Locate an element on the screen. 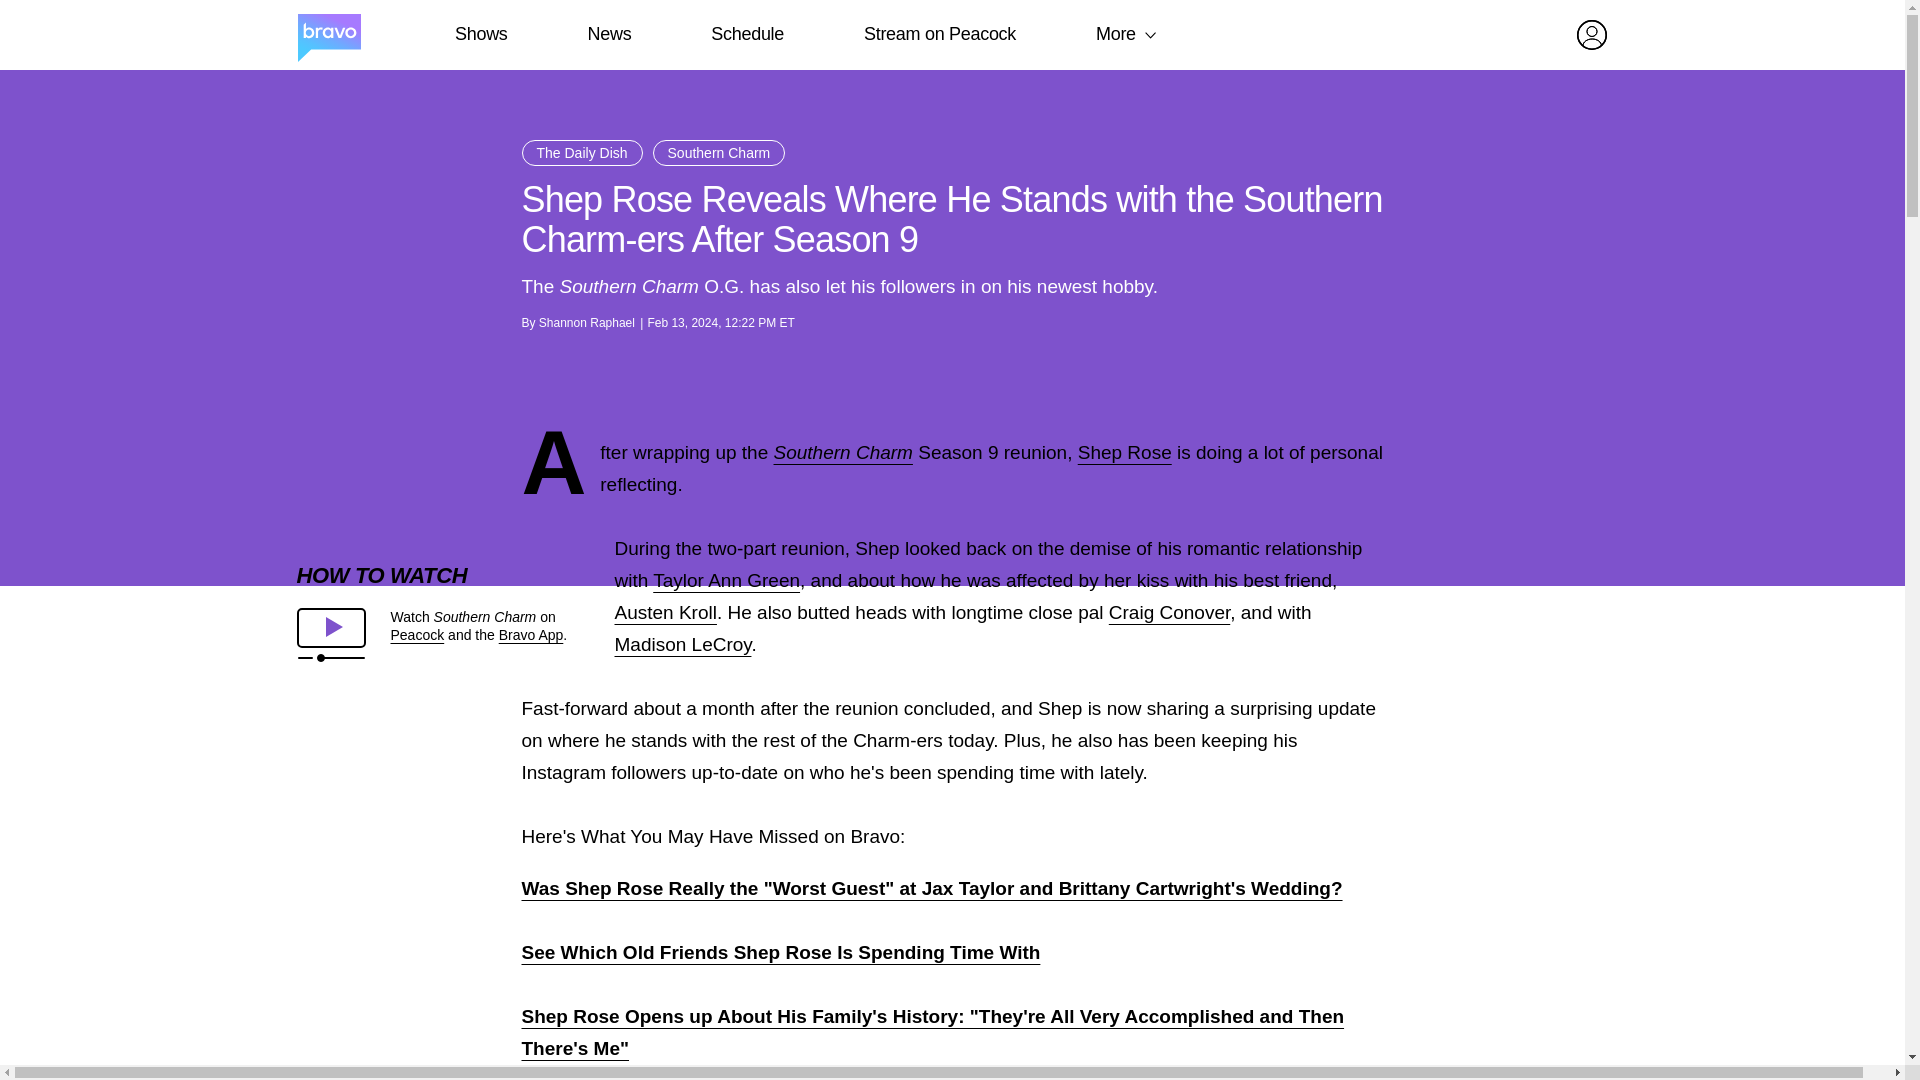 The image size is (1920, 1080). Austen Kroll is located at coordinates (665, 612).